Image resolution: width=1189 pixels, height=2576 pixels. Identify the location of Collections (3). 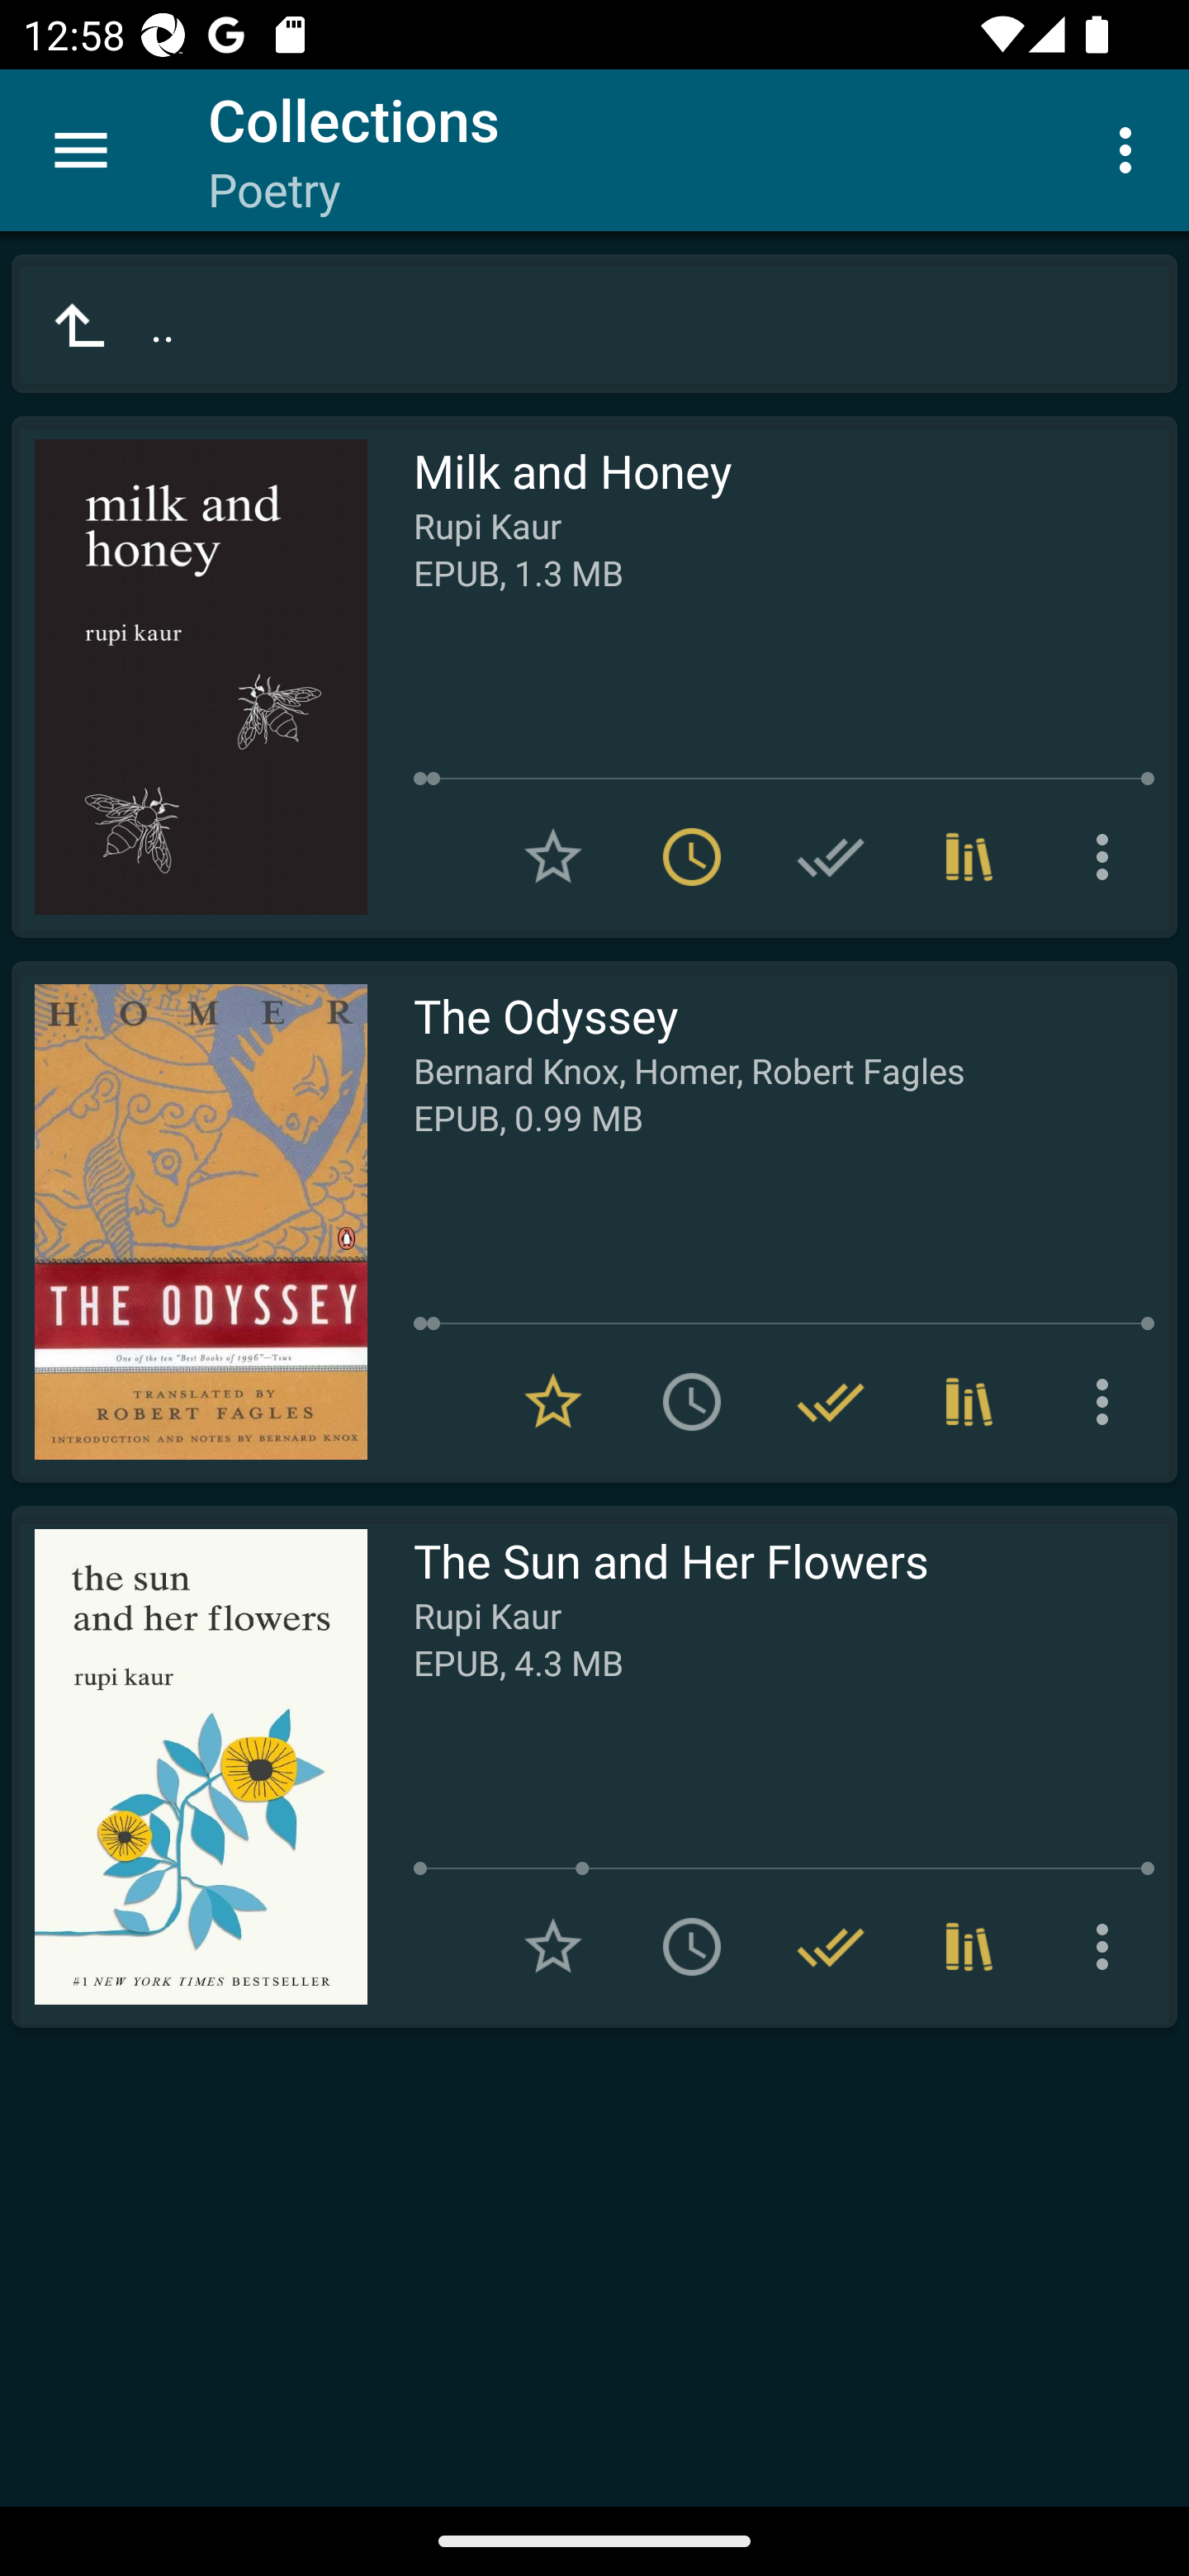
(969, 857).